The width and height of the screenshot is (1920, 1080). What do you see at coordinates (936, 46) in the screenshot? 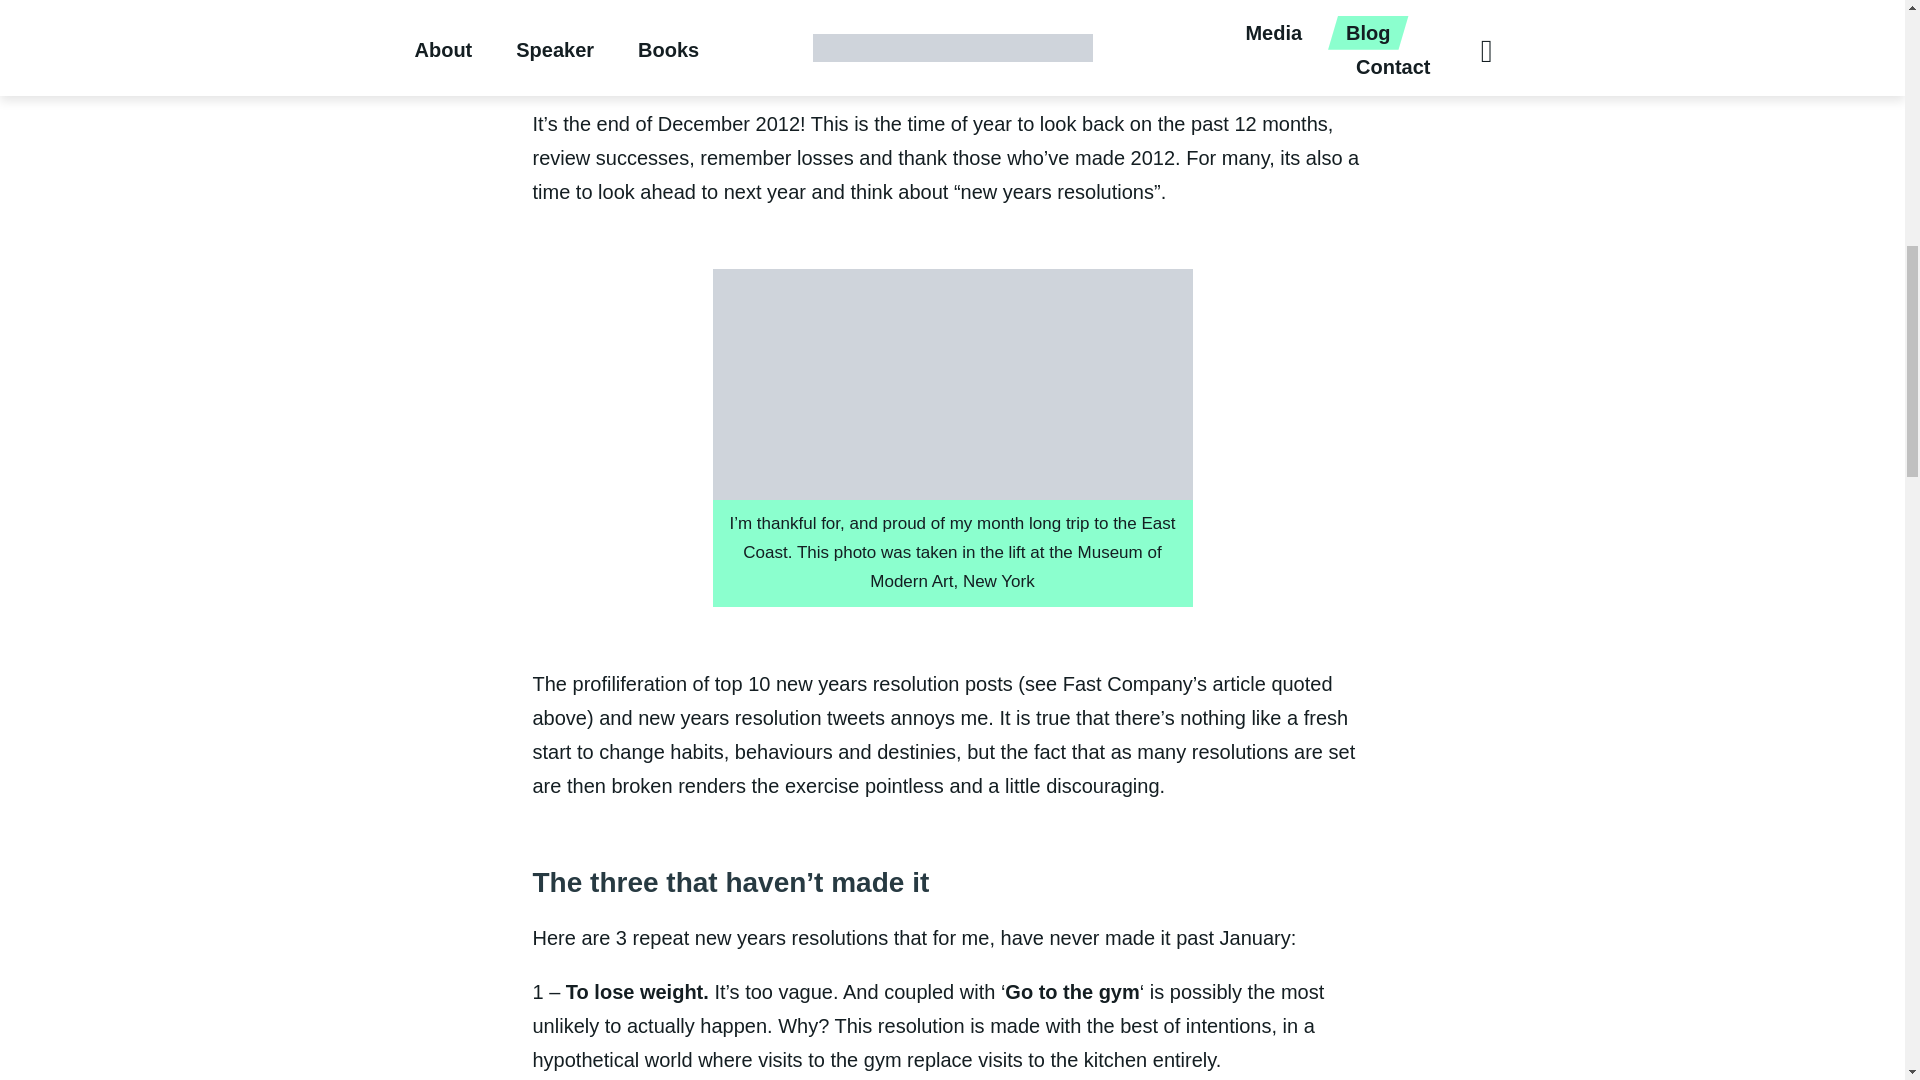
I see `10 Resolutions to make 2013 your best year ever article` at bounding box center [936, 46].